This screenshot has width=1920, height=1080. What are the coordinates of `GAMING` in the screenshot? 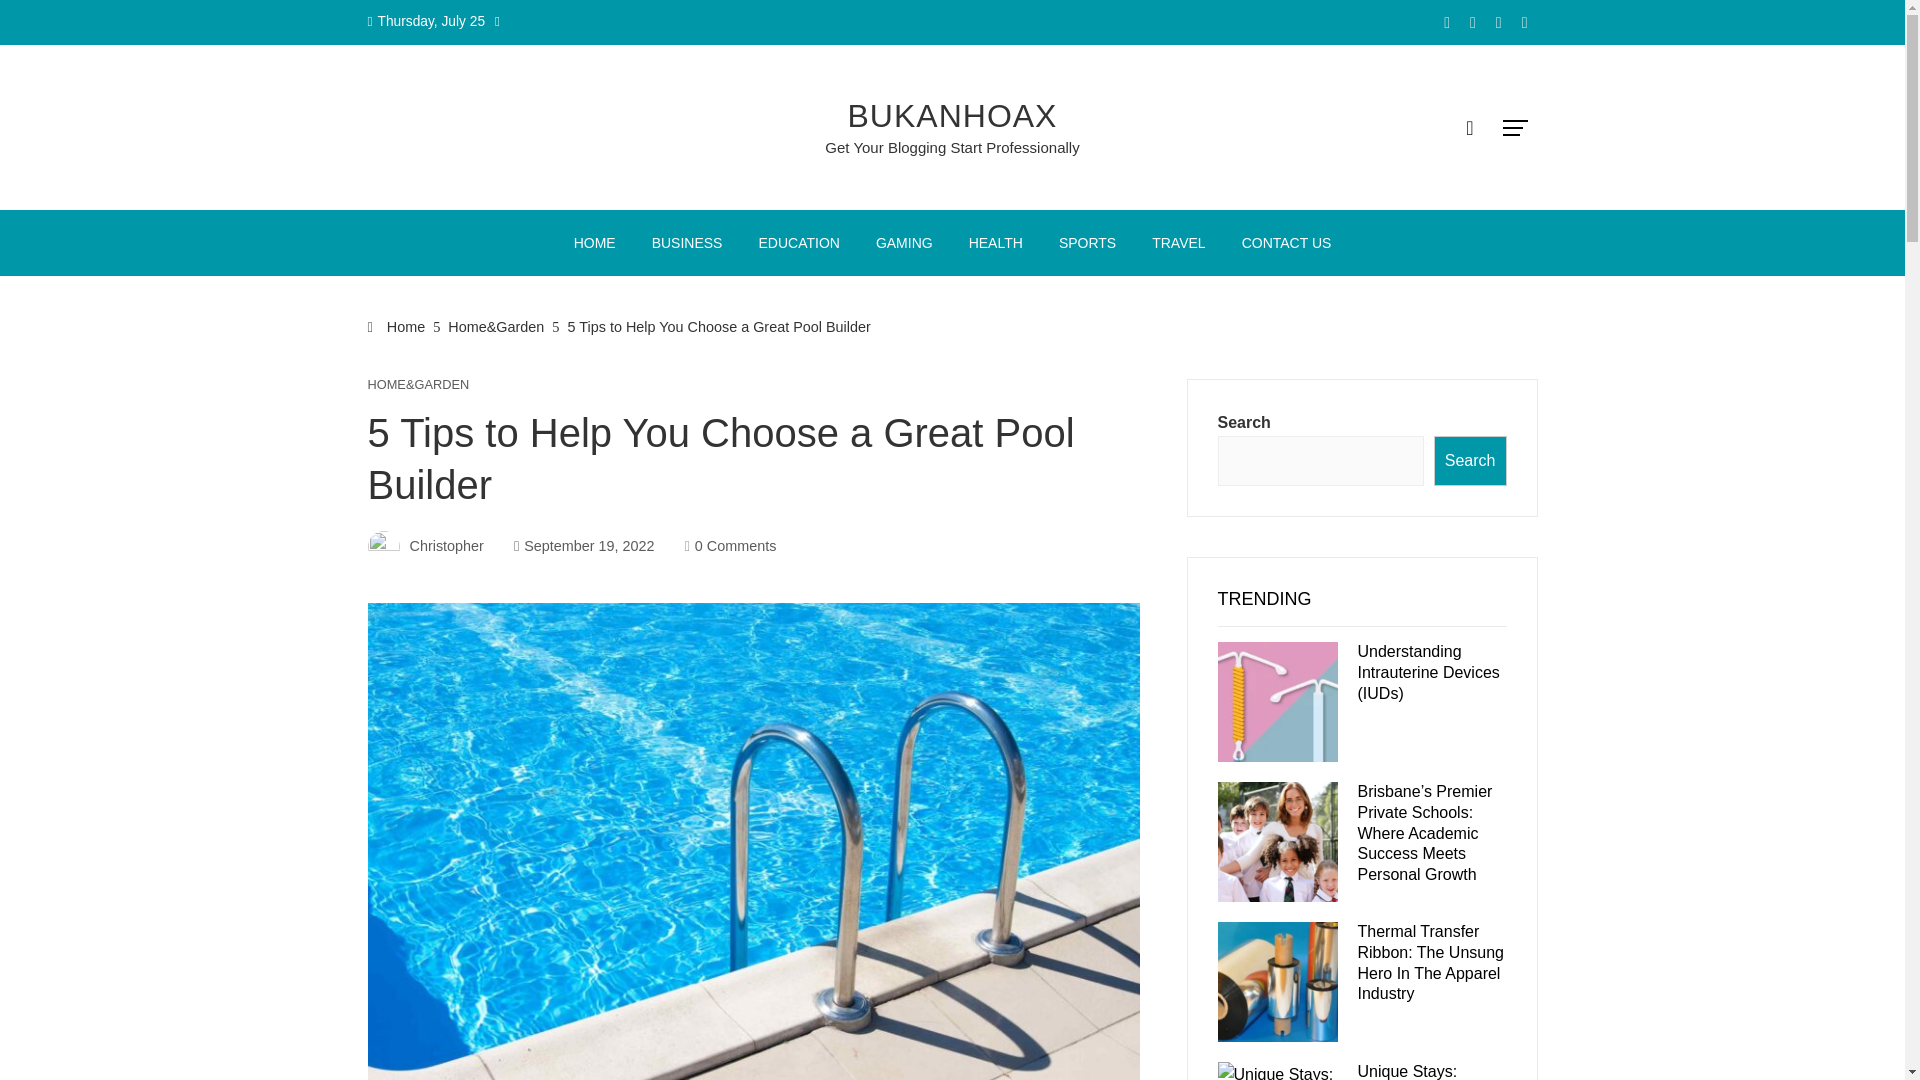 It's located at (904, 242).